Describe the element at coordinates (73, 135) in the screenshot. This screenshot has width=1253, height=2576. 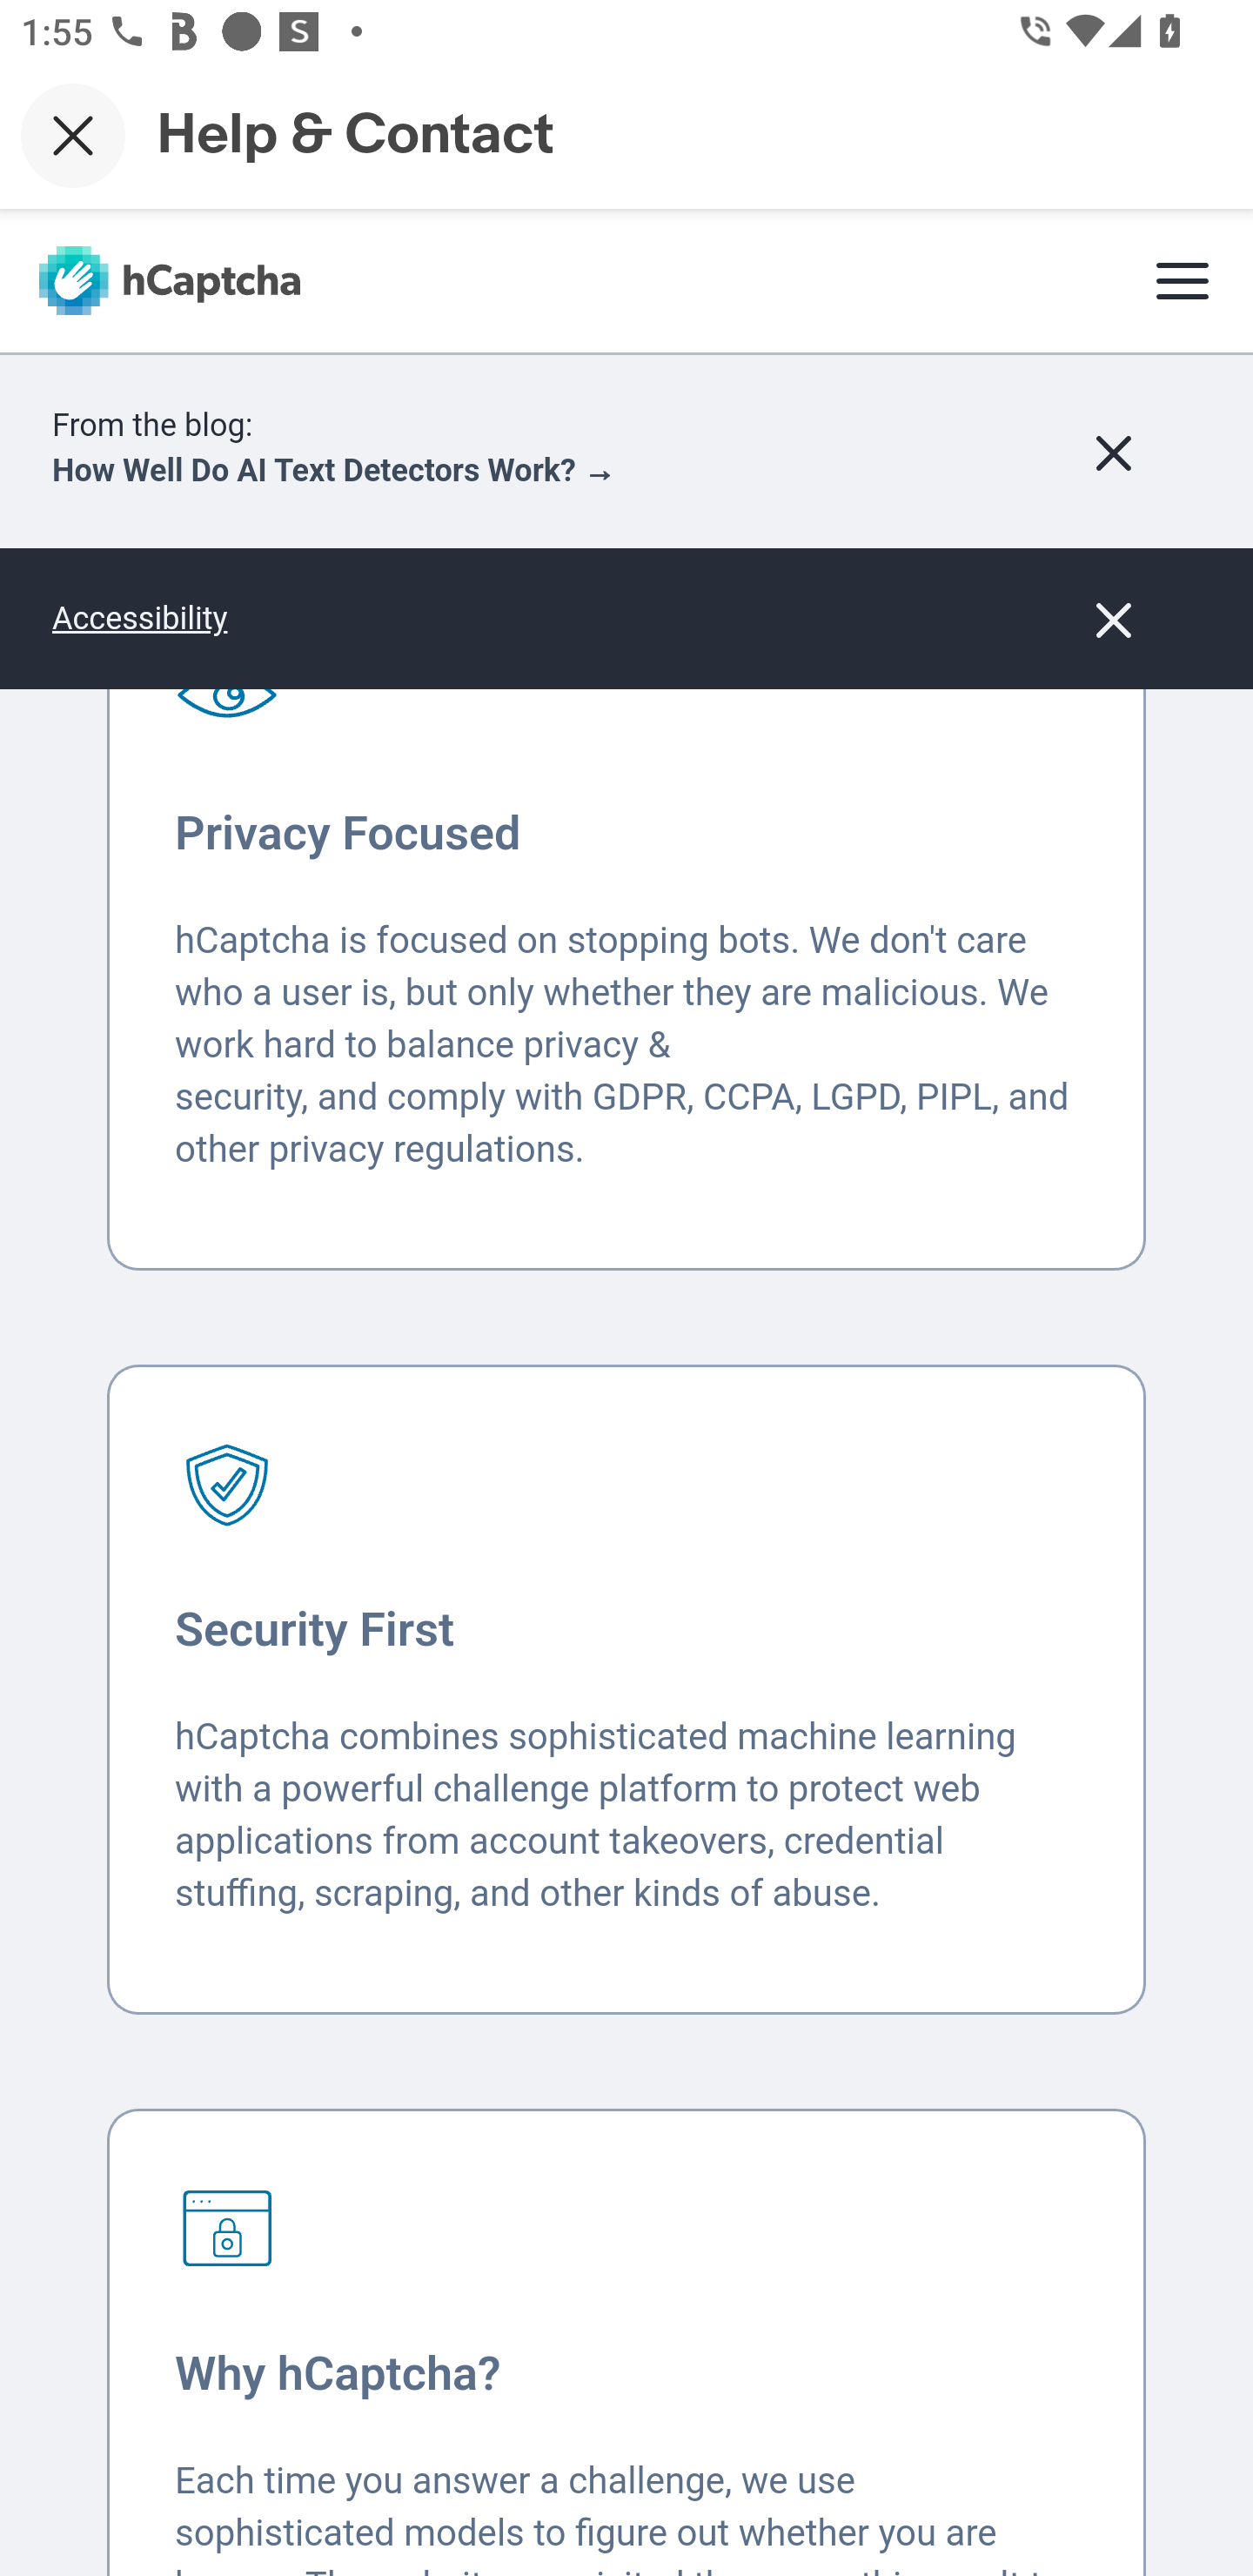
I see `Close` at that location.